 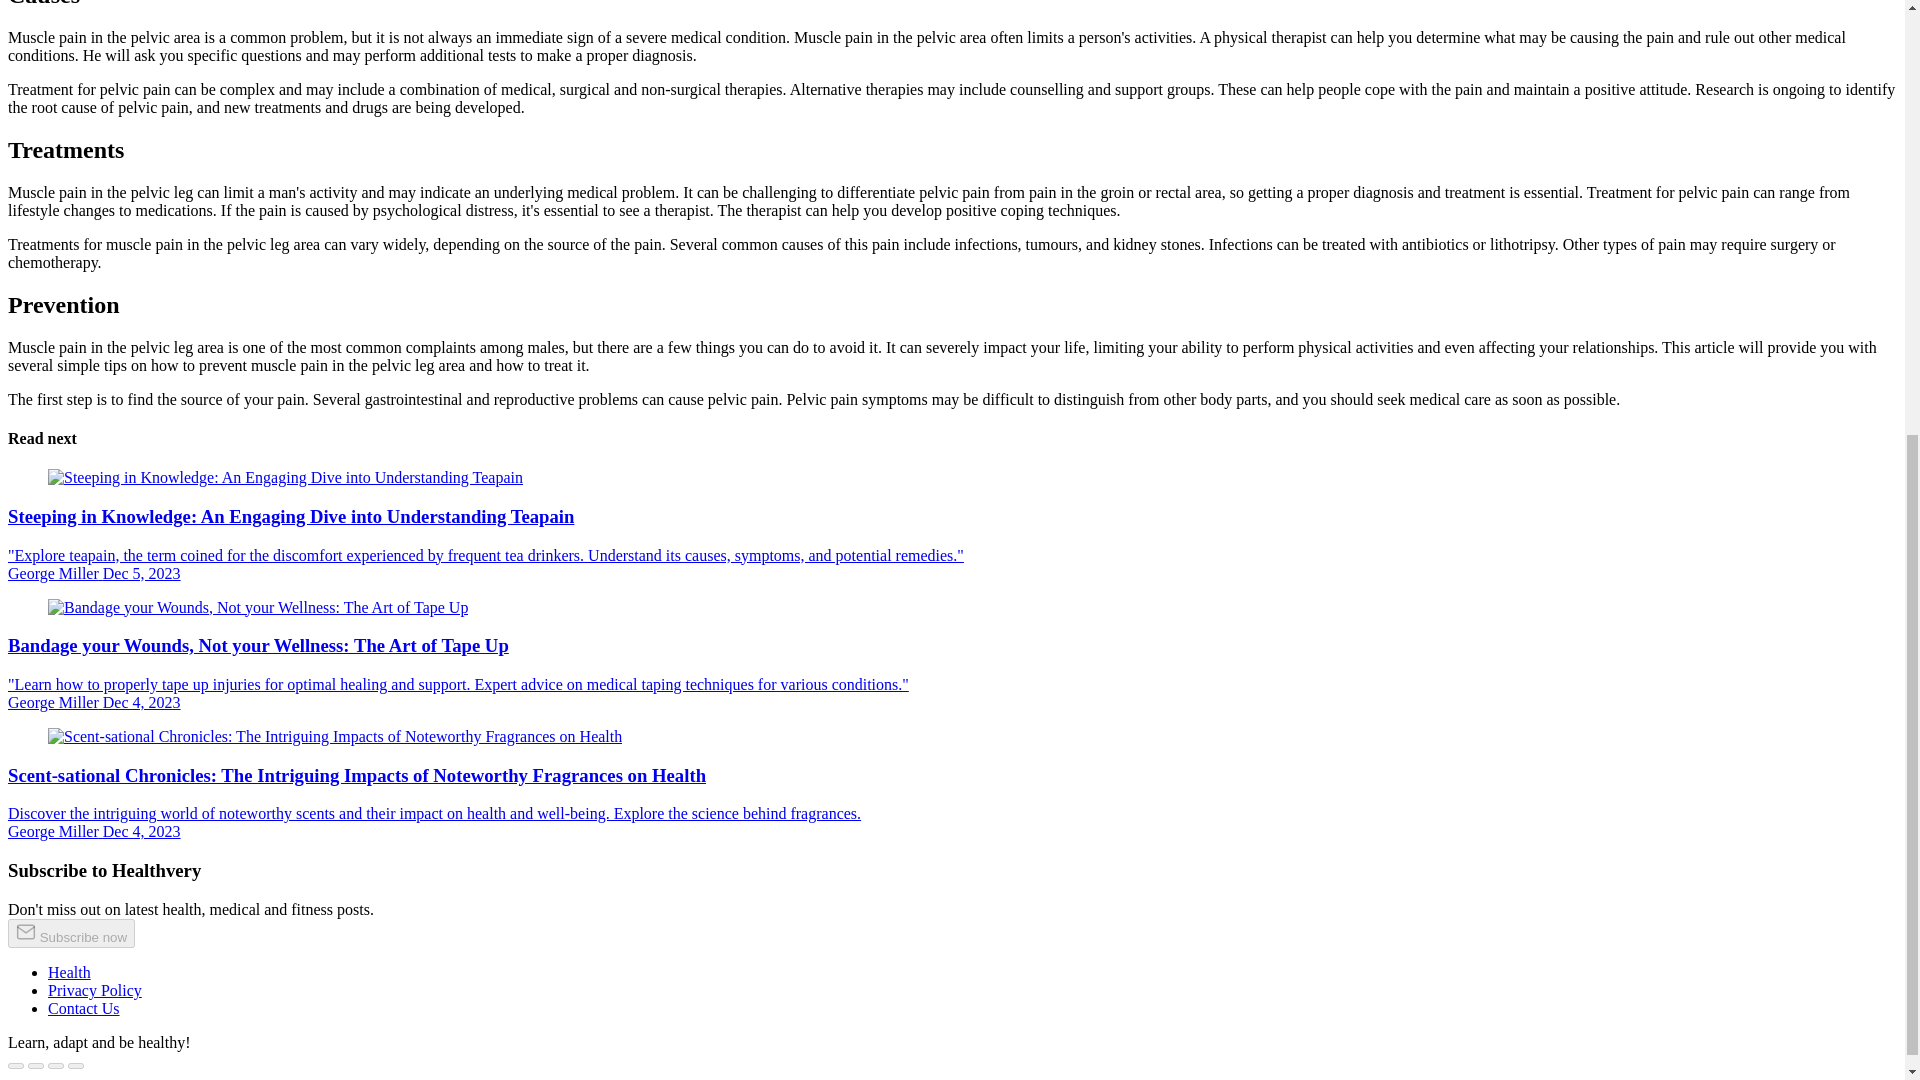 I want to click on Subscribe now, so click(x=70, y=934).